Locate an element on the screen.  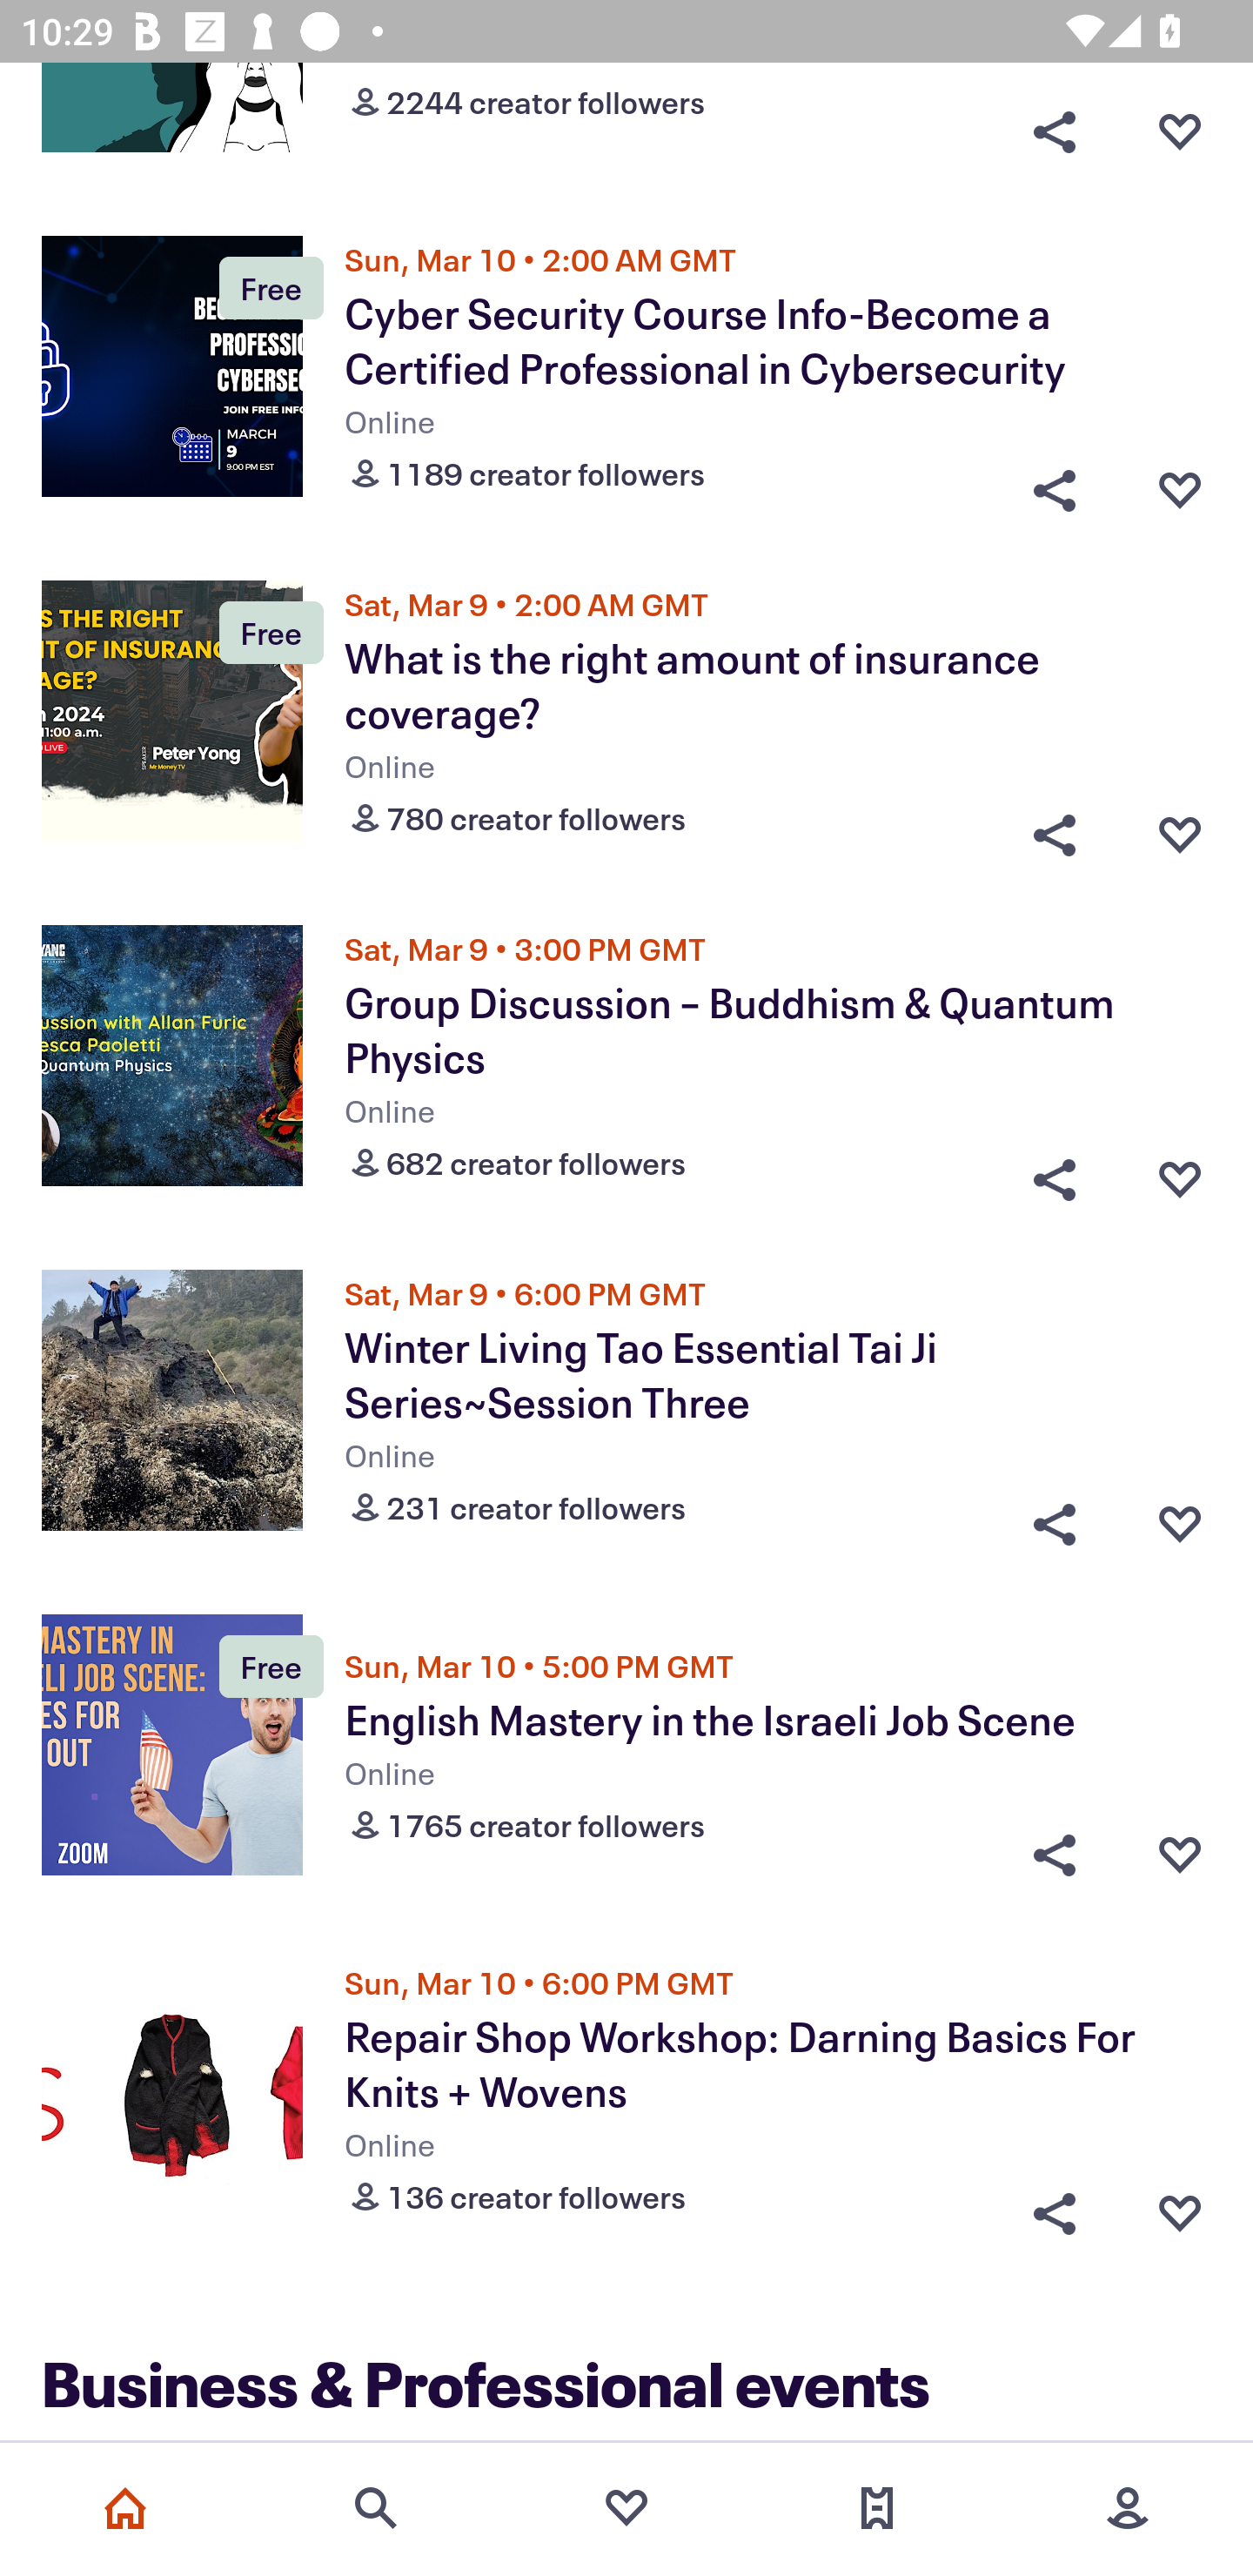
Share button is located at coordinates (1055, 2205).